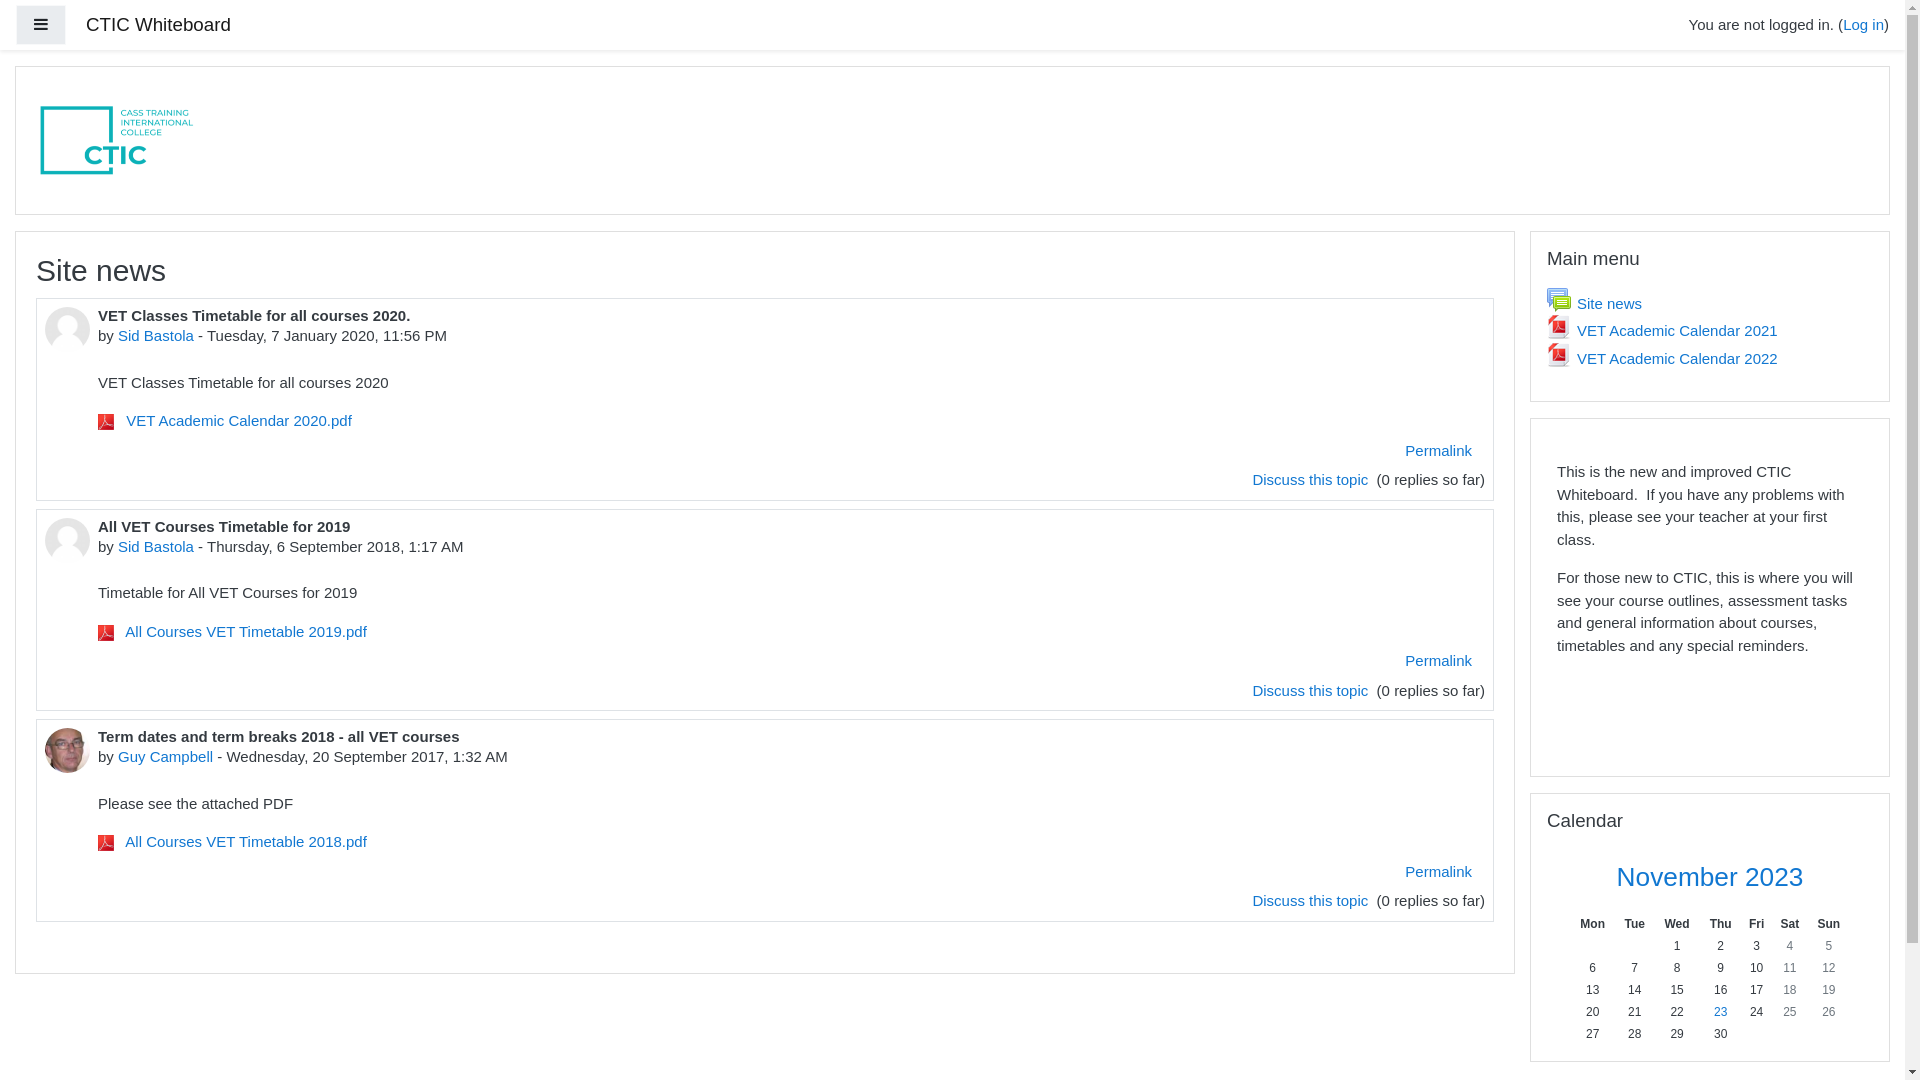 The height and width of the screenshot is (1080, 1920). I want to click on Site news
Forum, so click(1594, 302).